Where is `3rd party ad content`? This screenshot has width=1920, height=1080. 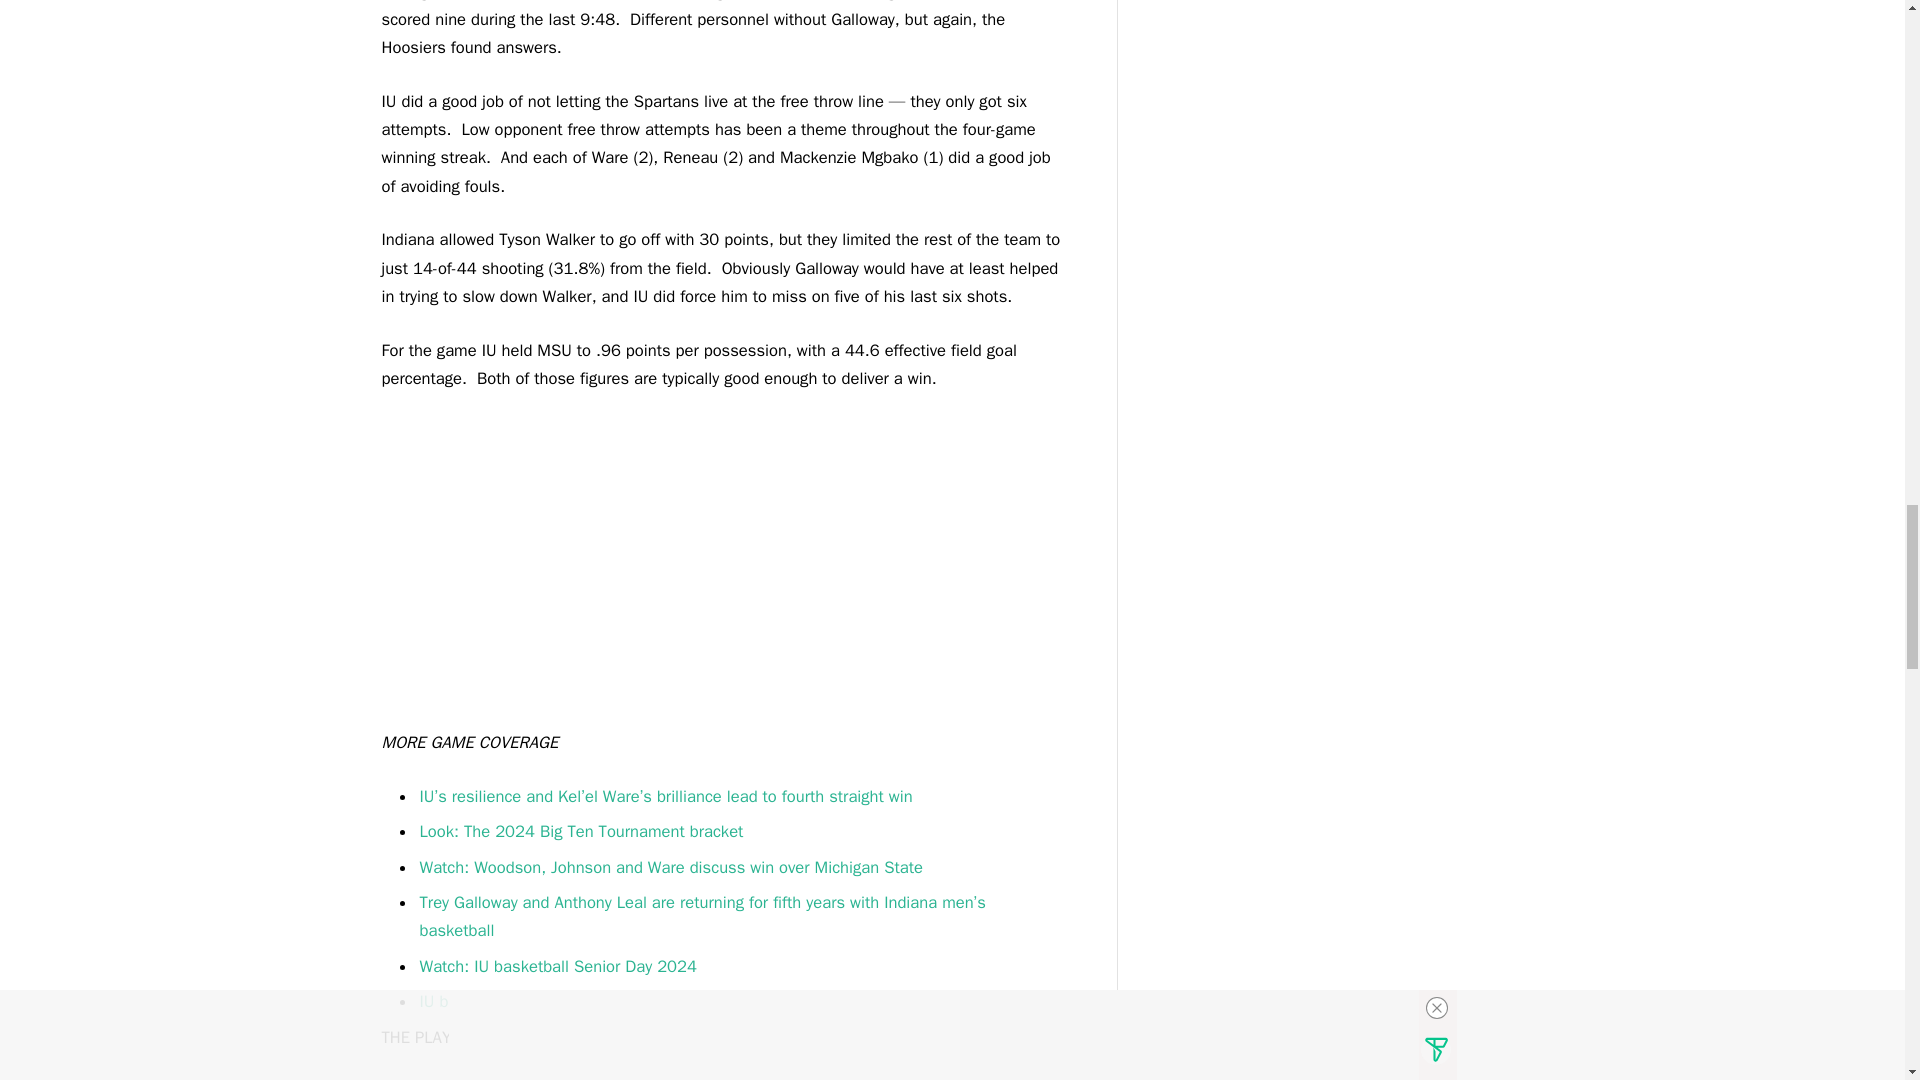
3rd party ad content is located at coordinates (720, 570).